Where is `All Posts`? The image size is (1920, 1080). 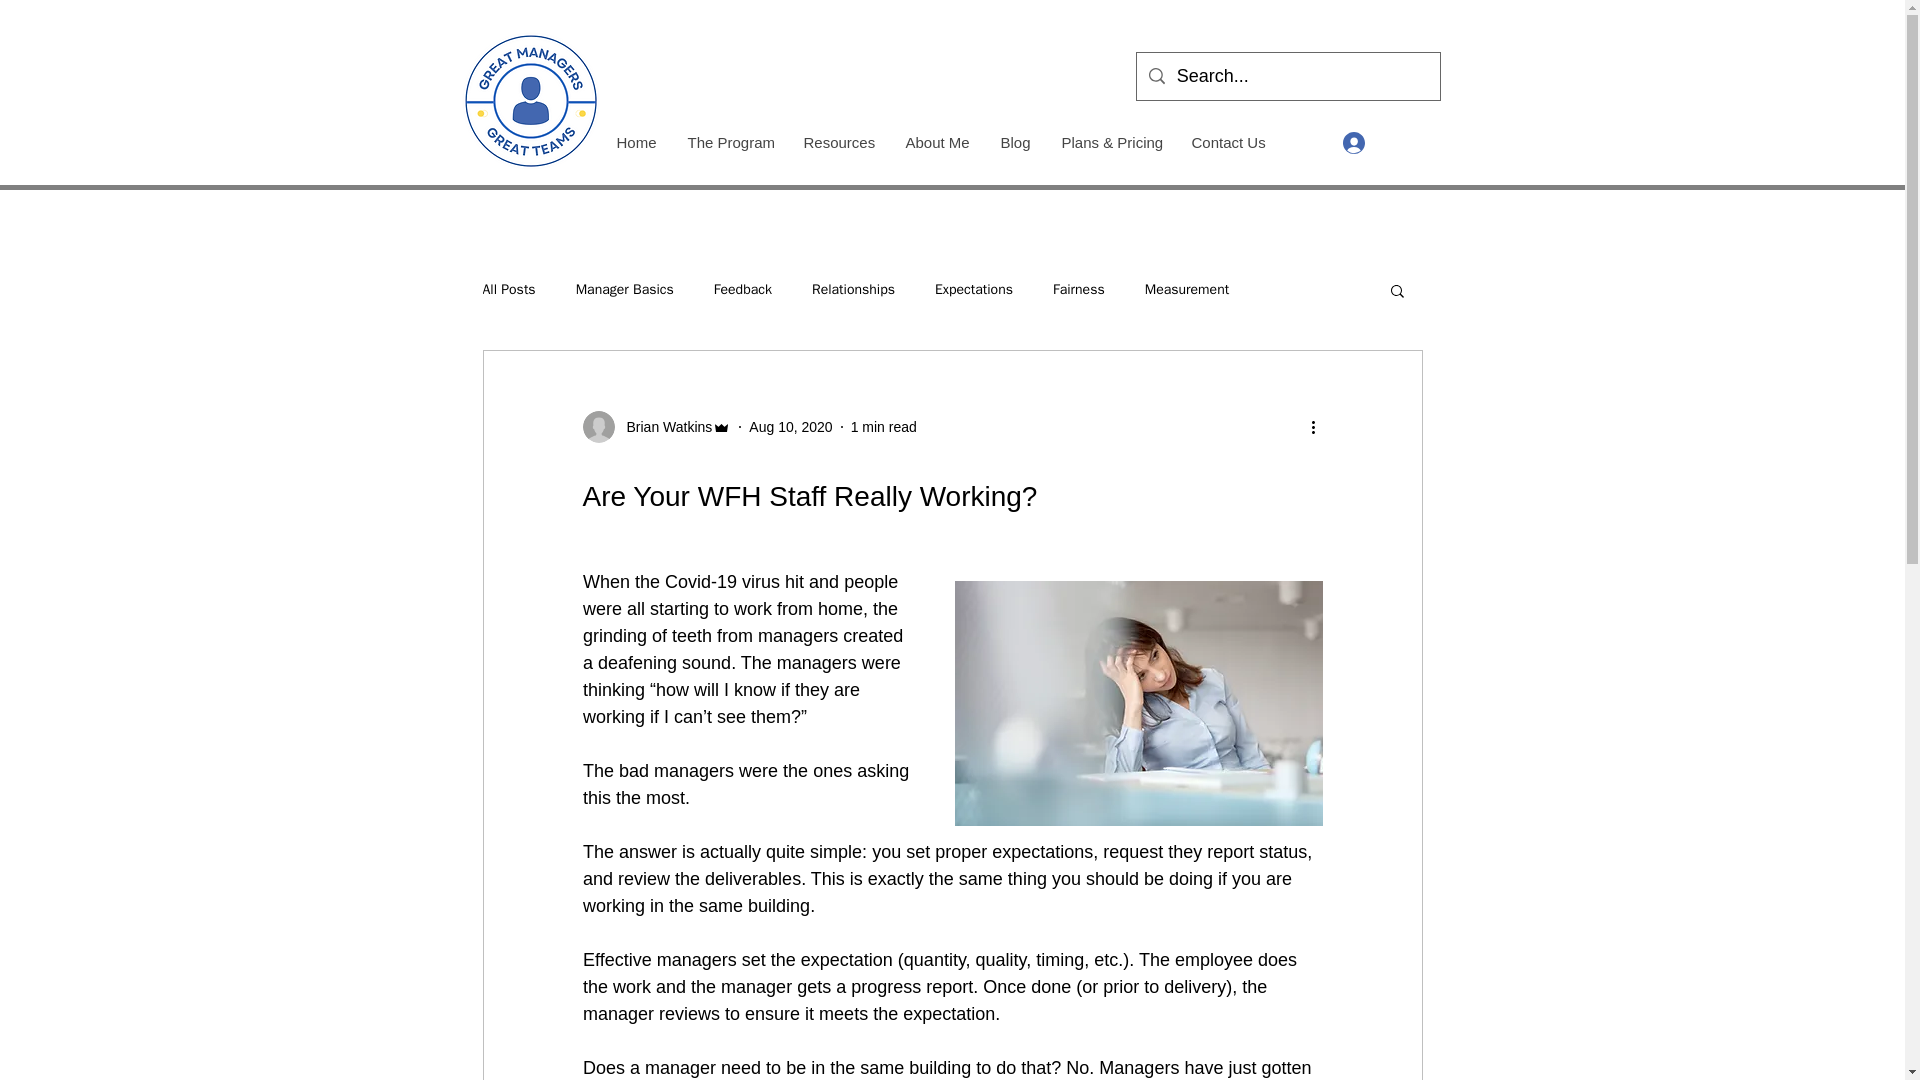
All Posts is located at coordinates (508, 290).